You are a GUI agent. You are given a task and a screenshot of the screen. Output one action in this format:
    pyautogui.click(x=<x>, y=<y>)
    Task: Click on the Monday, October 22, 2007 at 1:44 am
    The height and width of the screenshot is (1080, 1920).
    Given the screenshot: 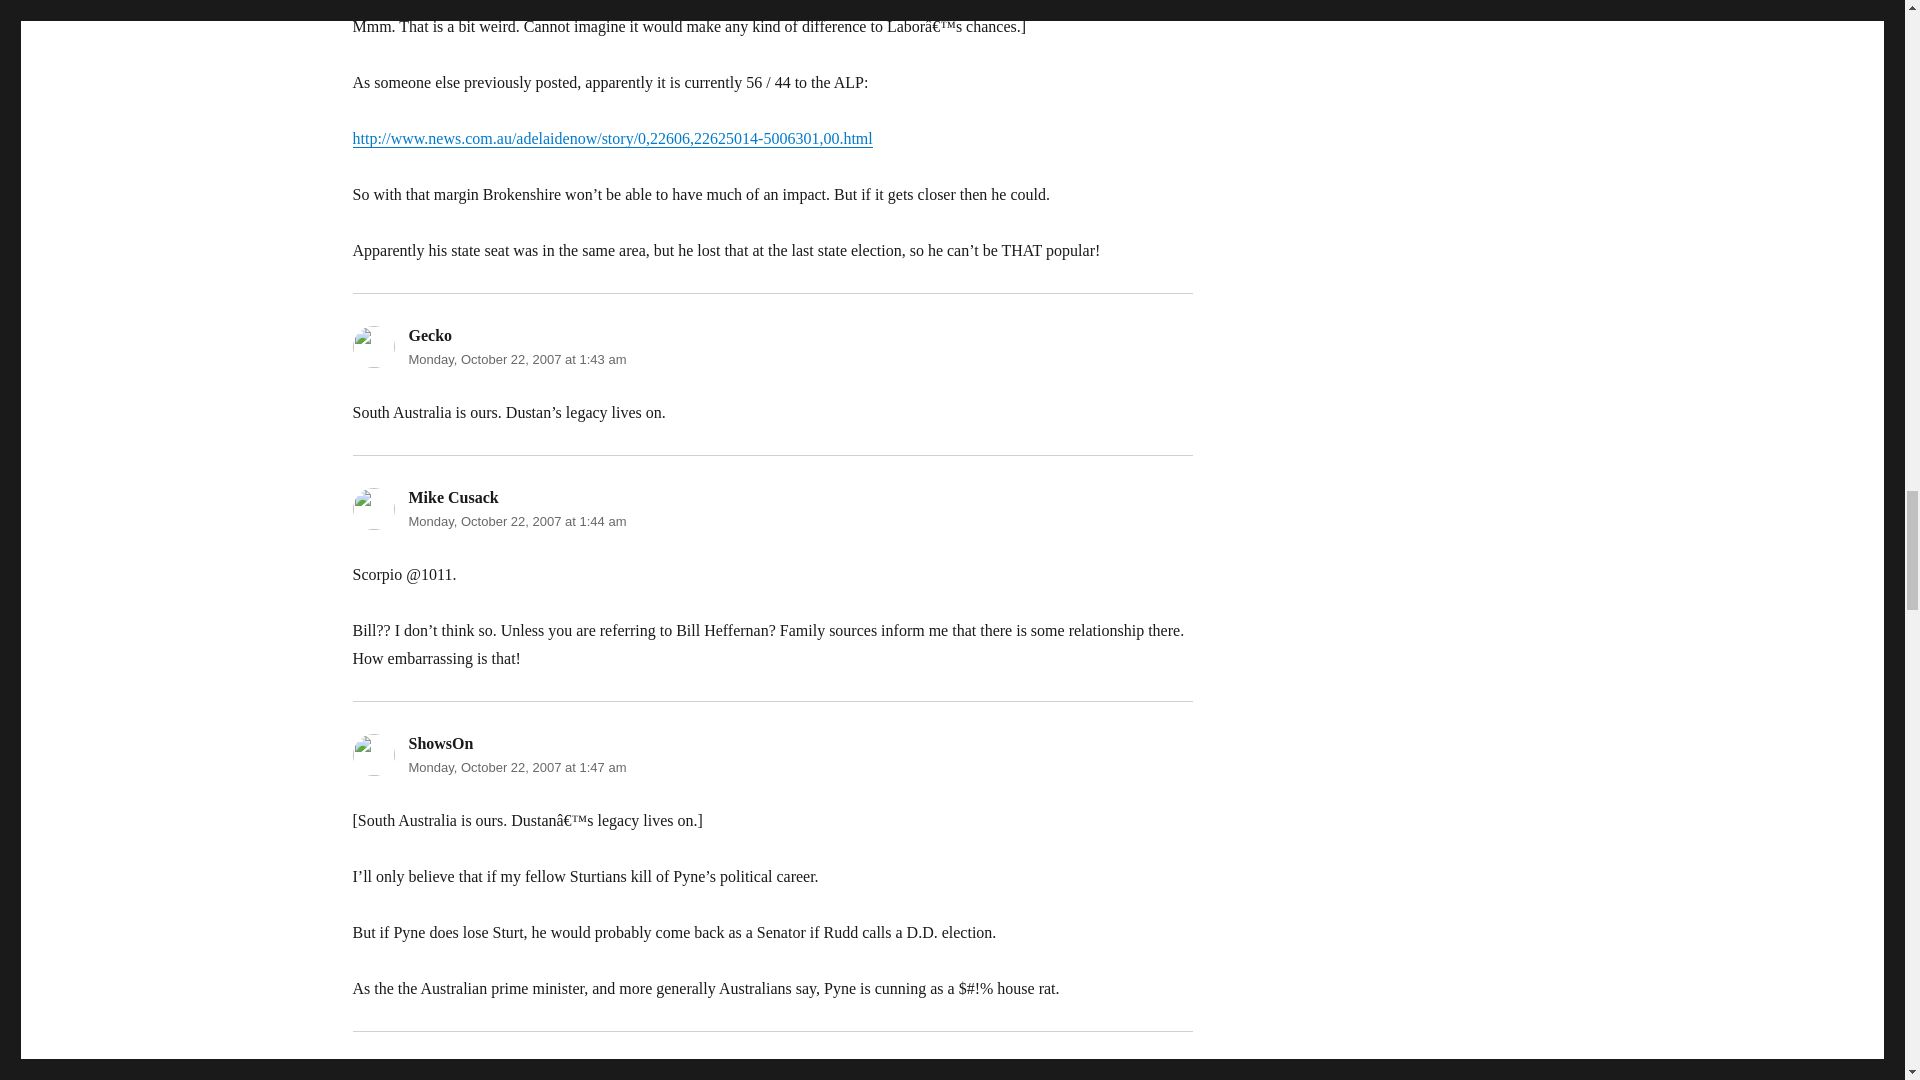 What is the action you would take?
    pyautogui.click(x=516, y=522)
    